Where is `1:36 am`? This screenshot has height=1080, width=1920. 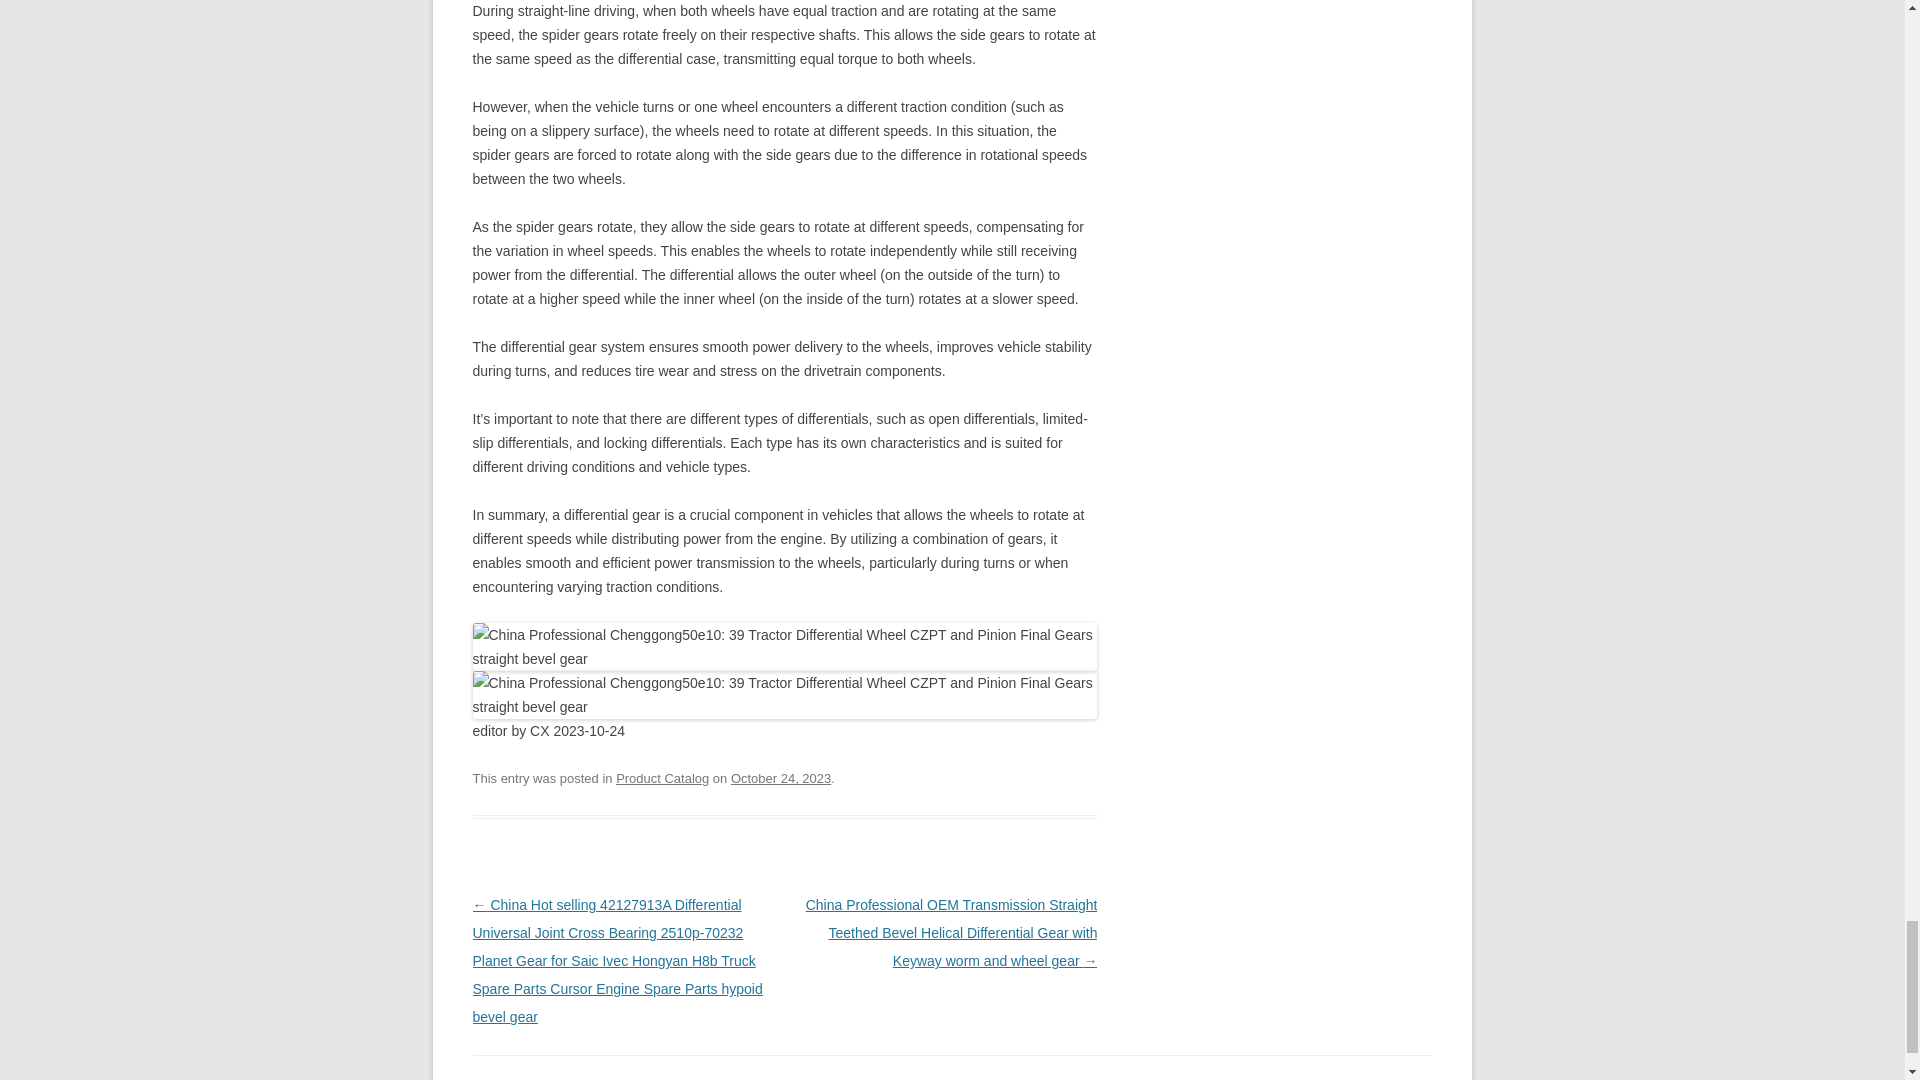
1:36 am is located at coordinates (781, 778).